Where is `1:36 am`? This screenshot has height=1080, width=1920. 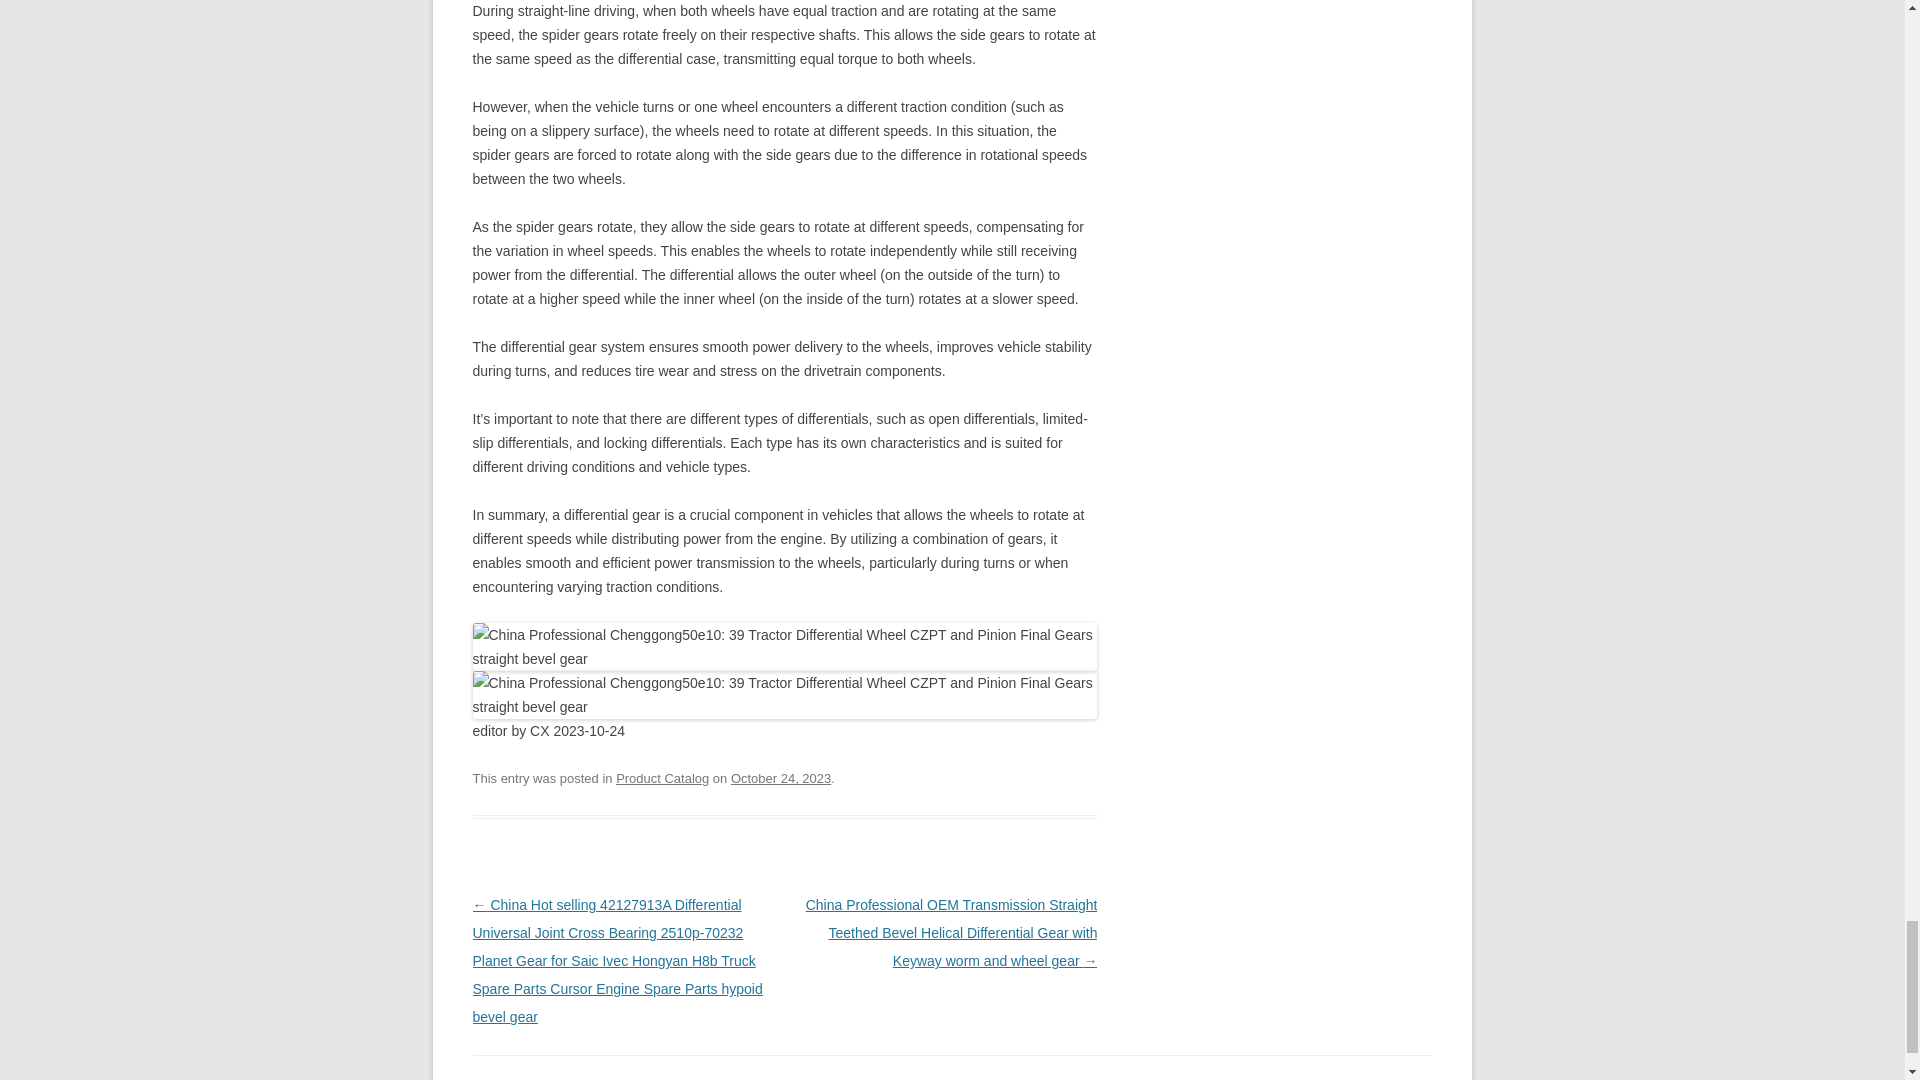
1:36 am is located at coordinates (781, 778).